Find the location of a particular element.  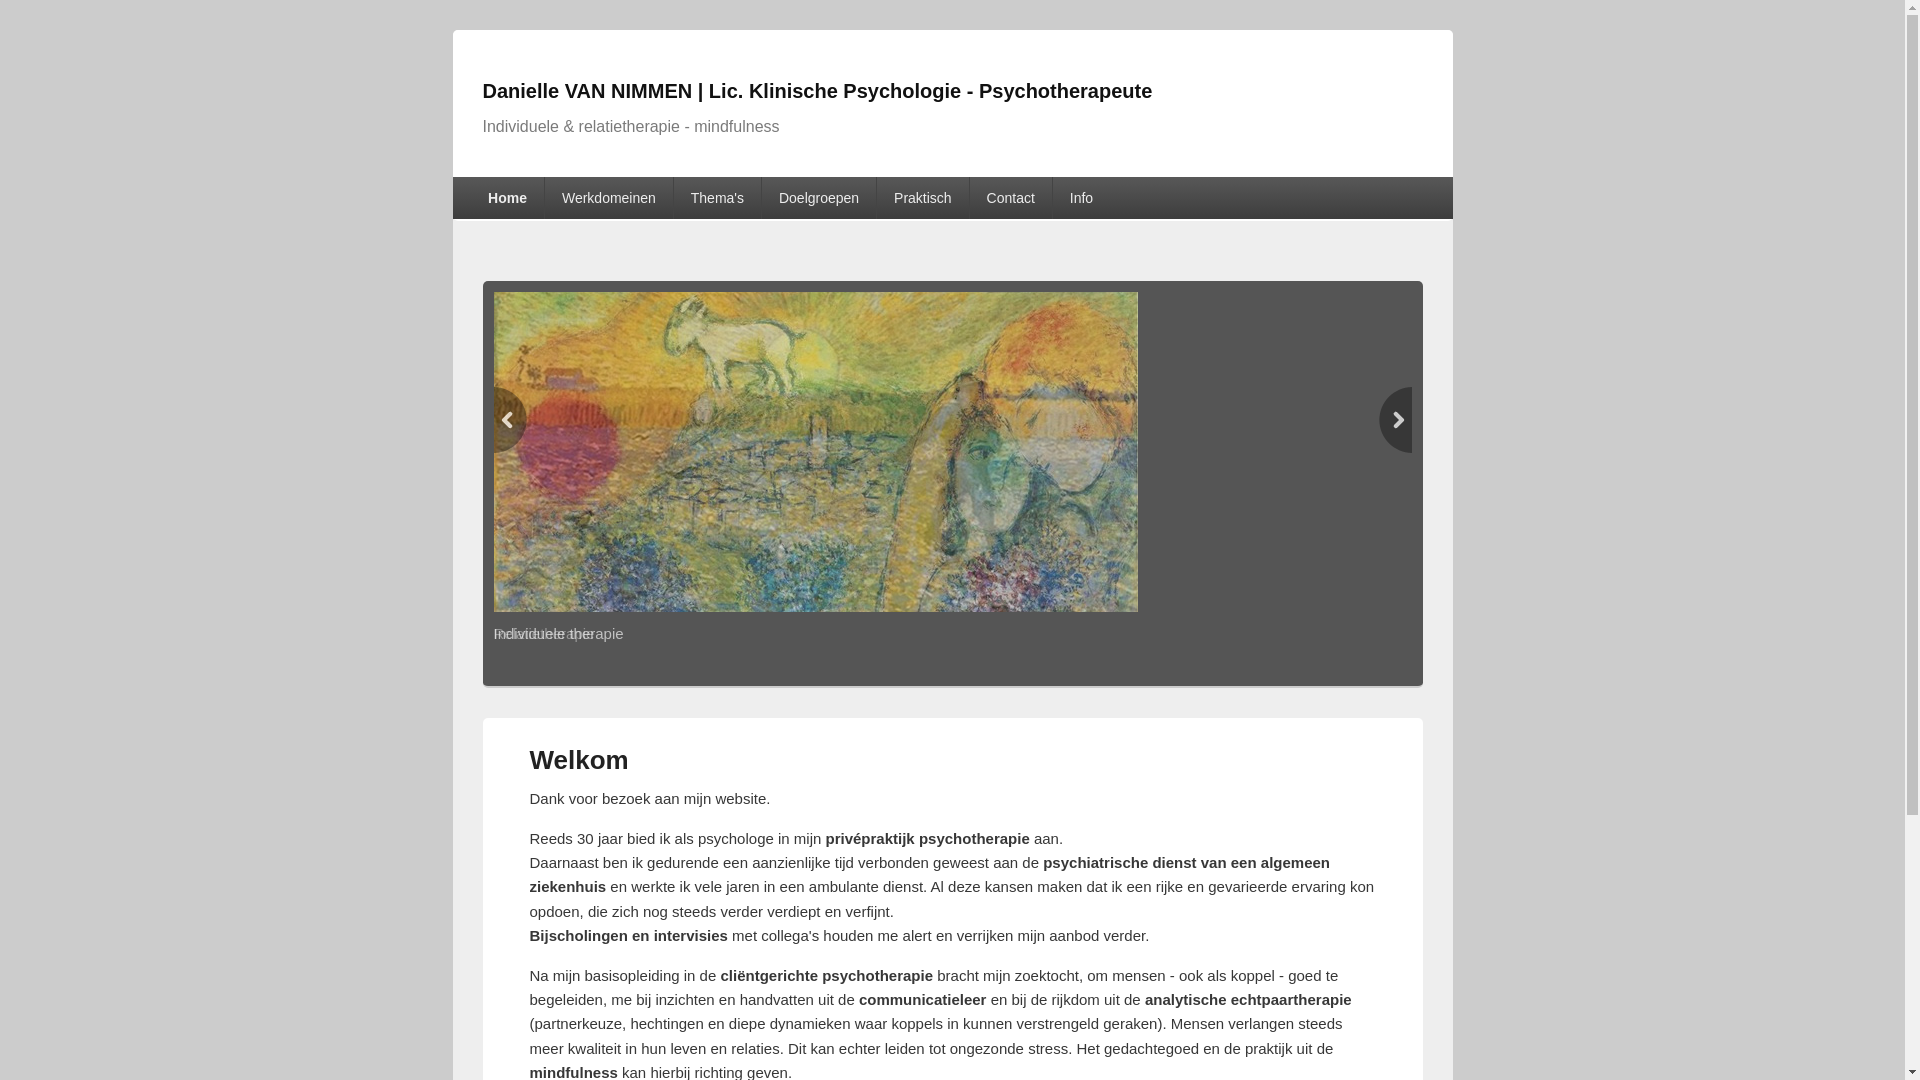

Werkdomeinen is located at coordinates (609, 198).